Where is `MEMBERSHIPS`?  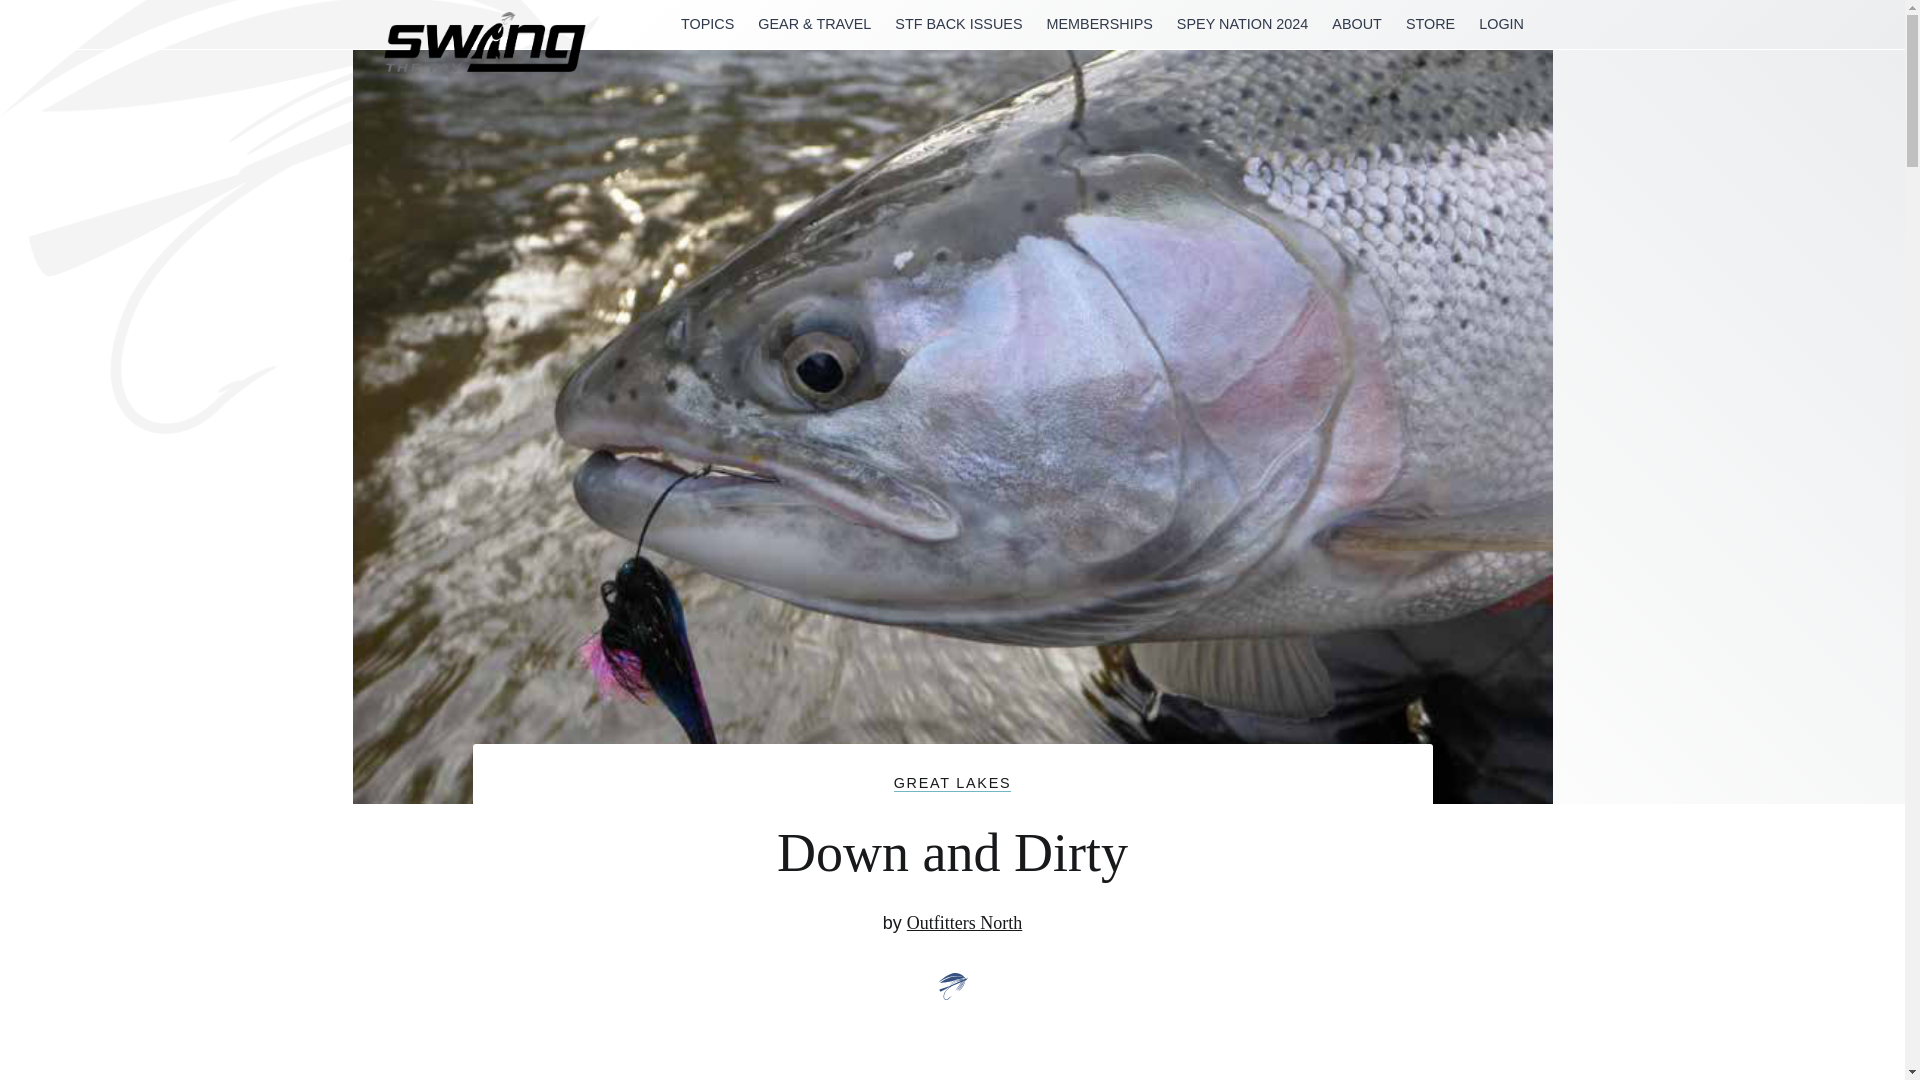 MEMBERSHIPS is located at coordinates (1099, 24).